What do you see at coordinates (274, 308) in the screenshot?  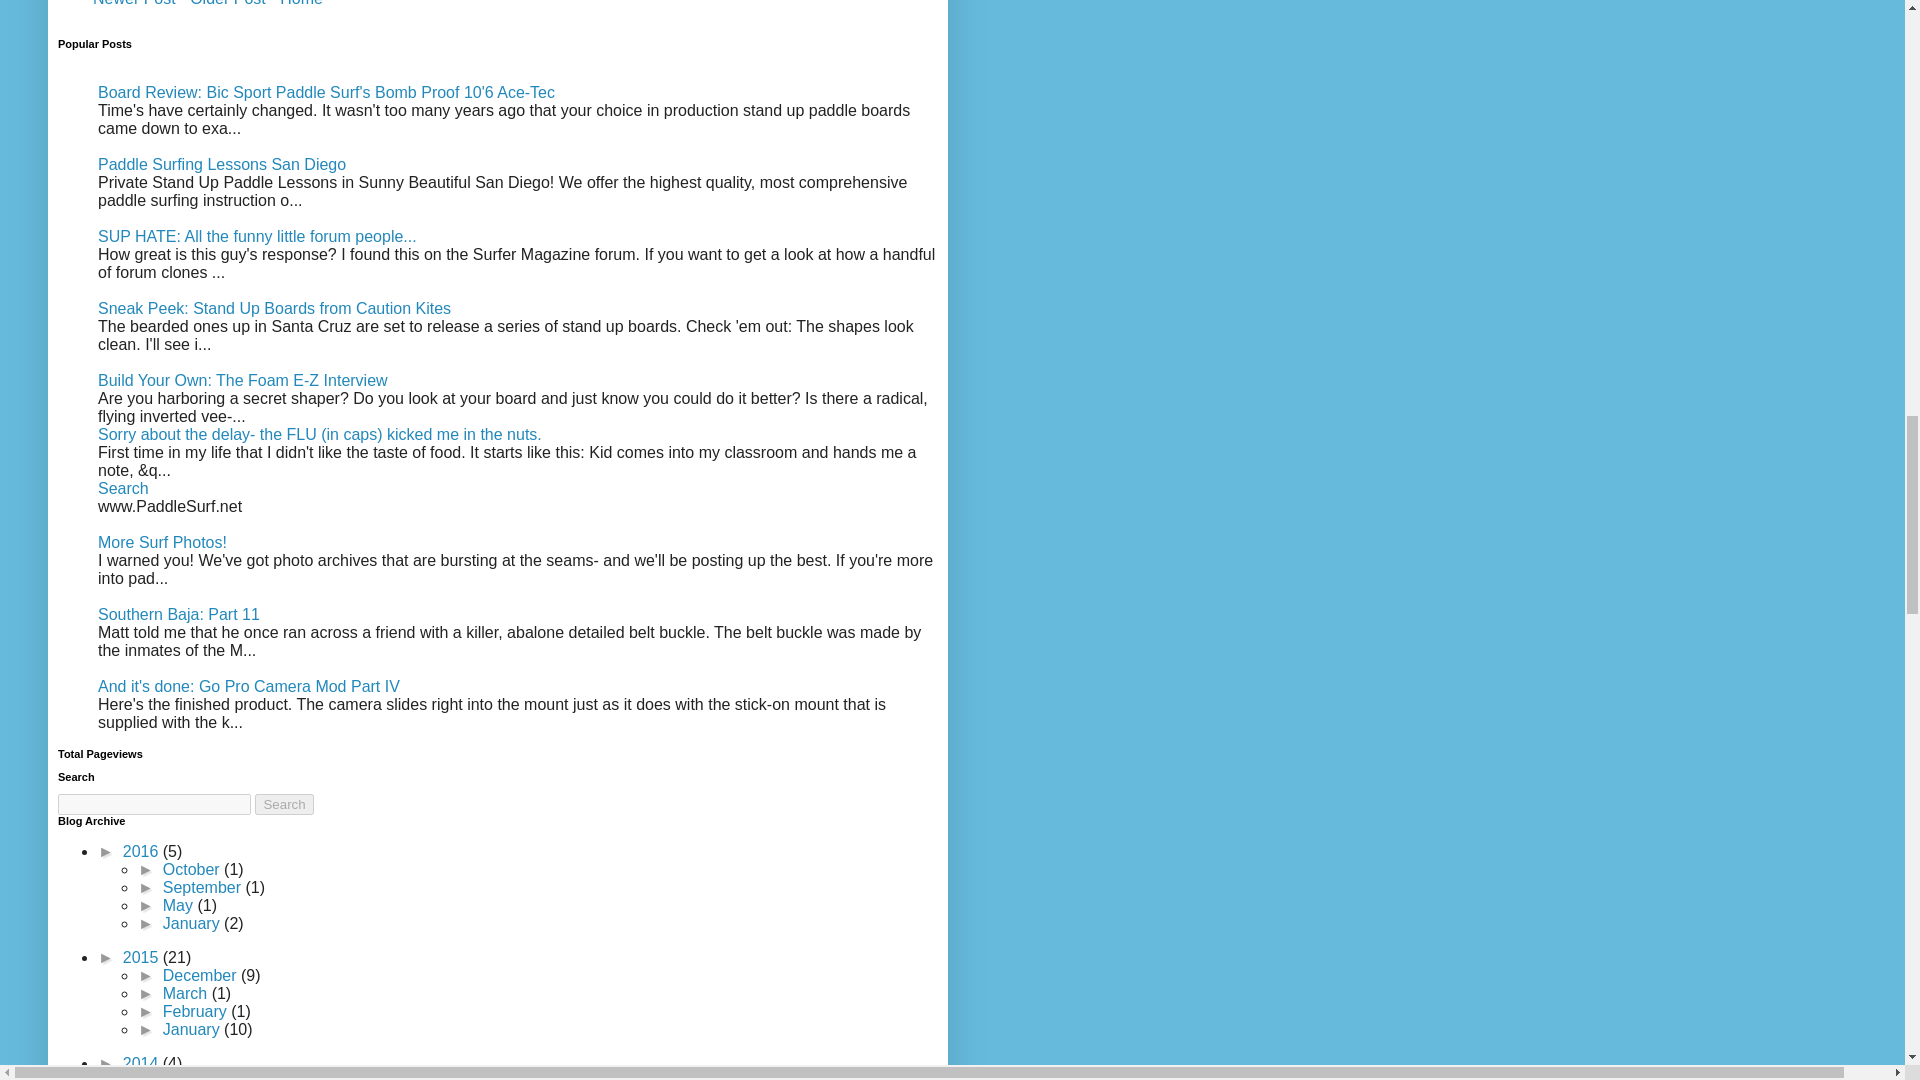 I see `Sneak Peek: Stand Up Boards from Caution Kites` at bounding box center [274, 308].